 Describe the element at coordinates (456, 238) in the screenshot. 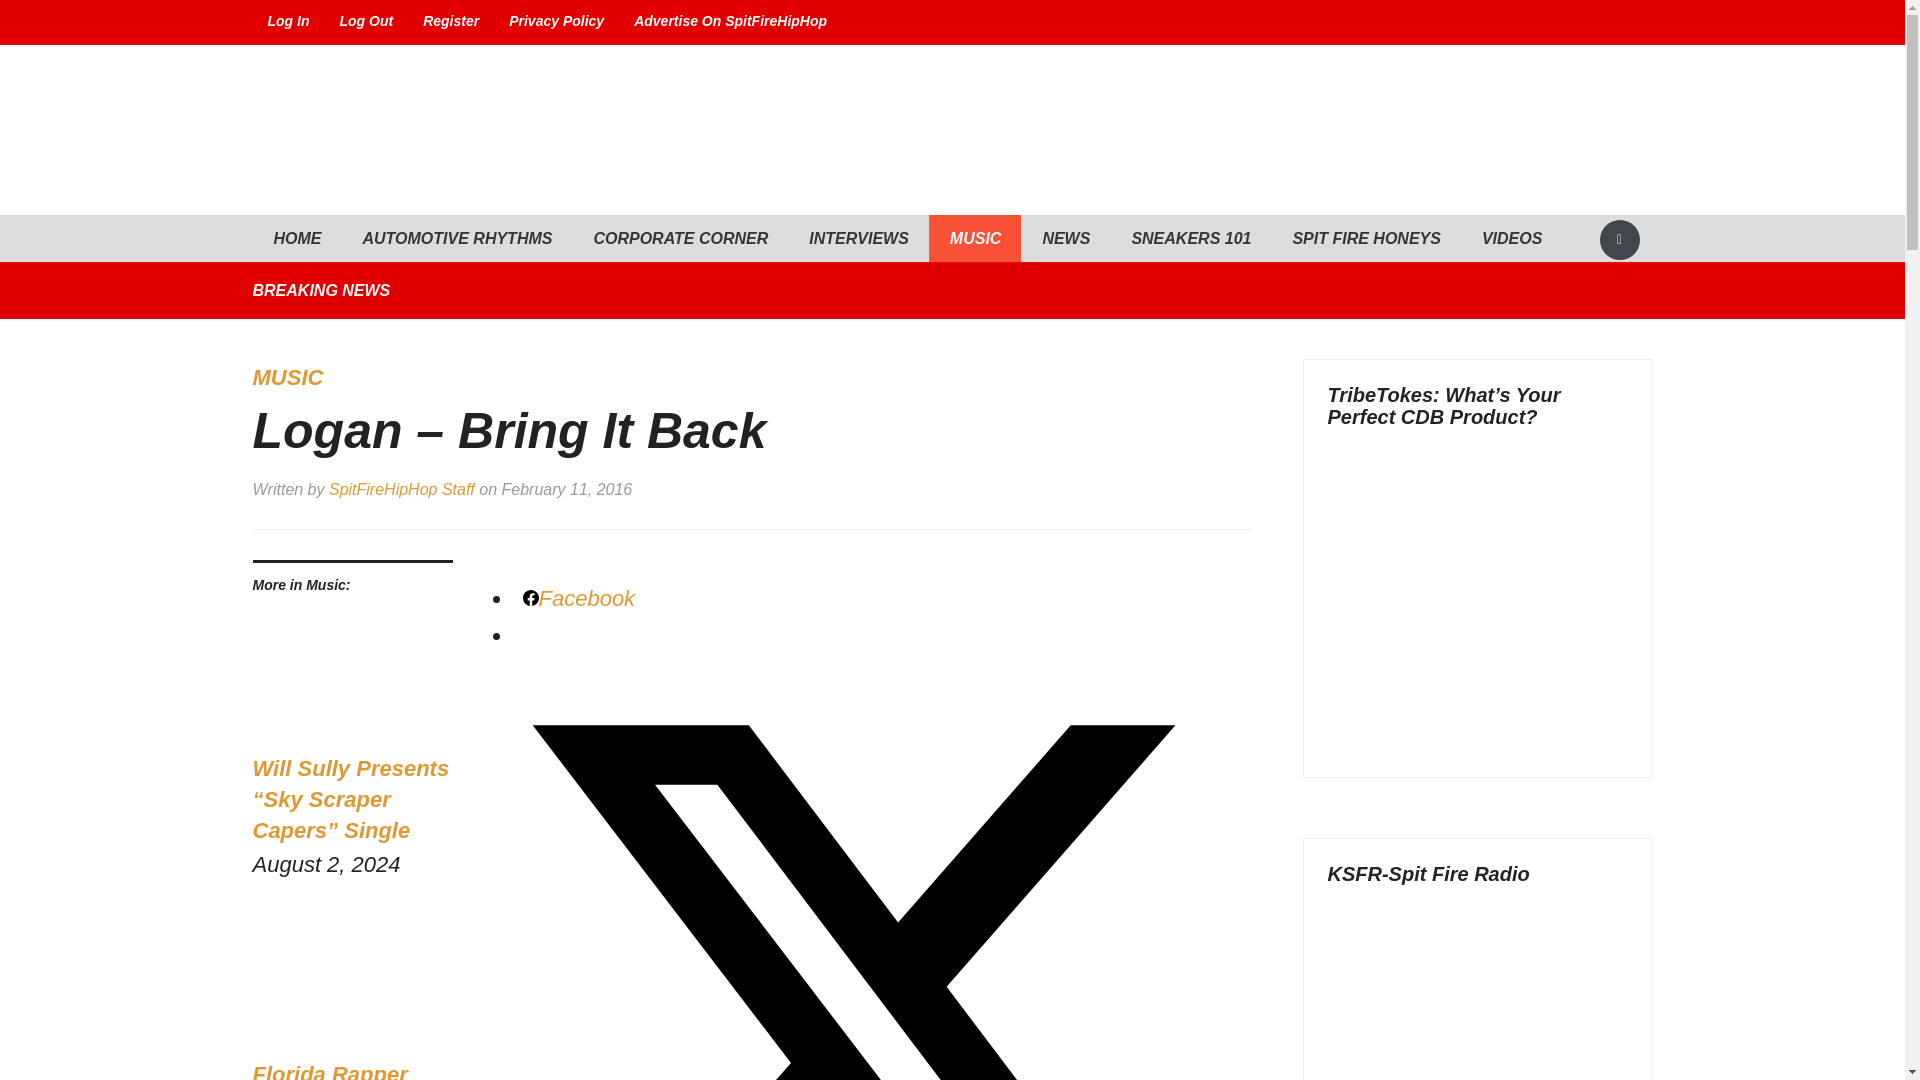

I see `AUTOMOTIVE RHYTHMS` at that location.